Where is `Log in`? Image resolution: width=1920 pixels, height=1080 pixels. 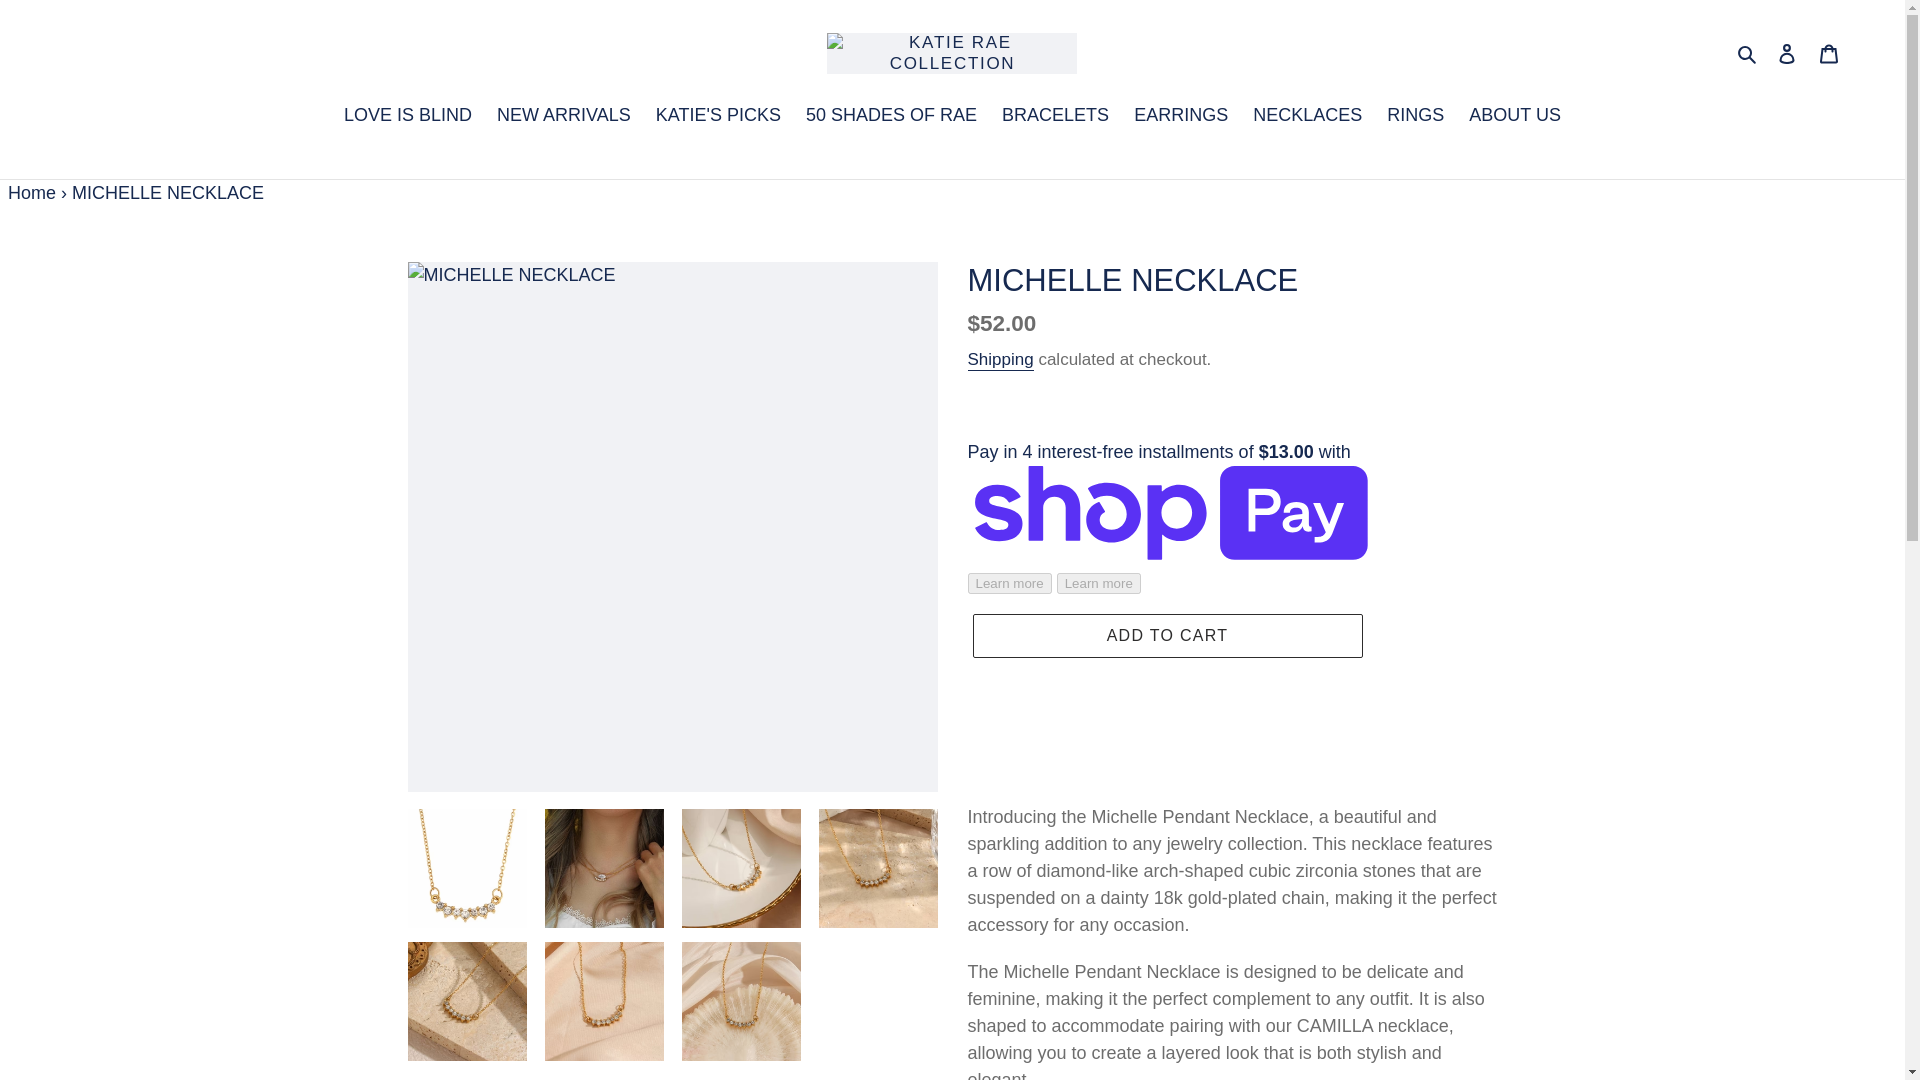 Log in is located at coordinates (1787, 53).